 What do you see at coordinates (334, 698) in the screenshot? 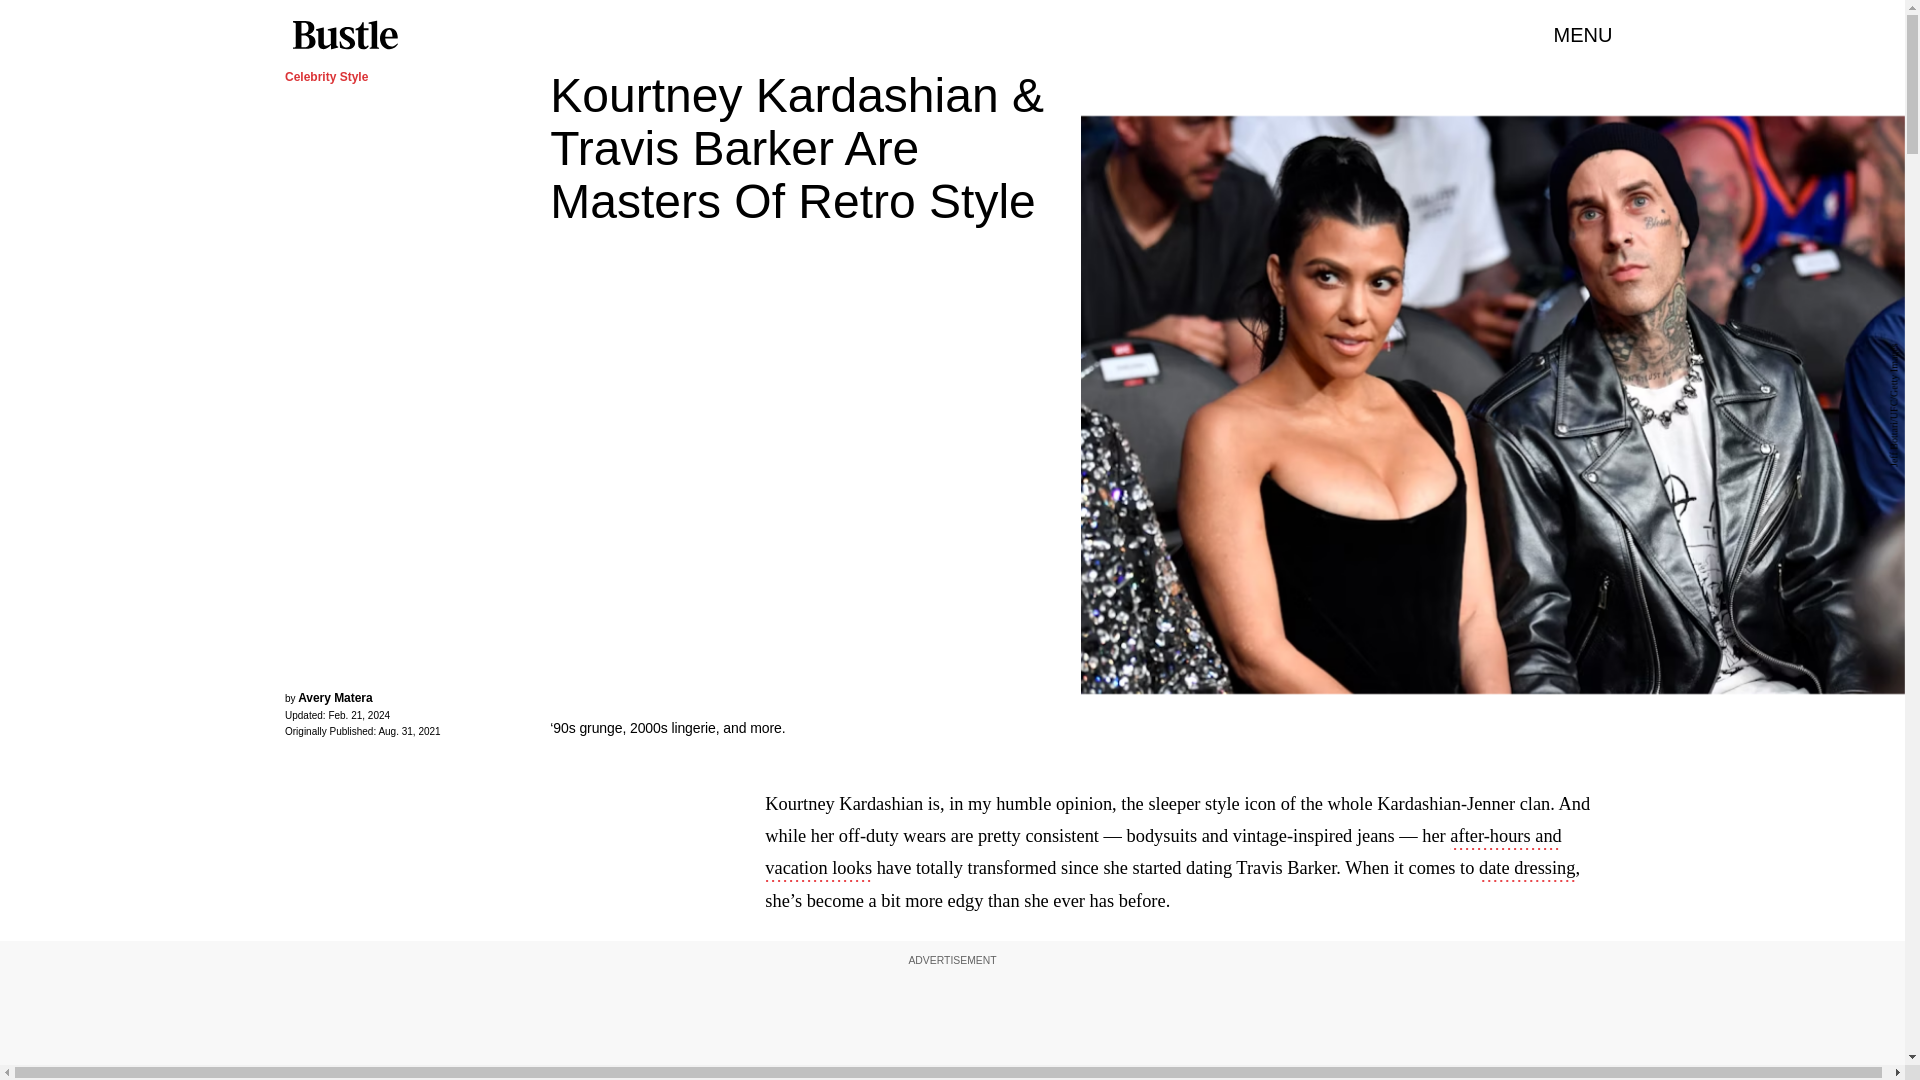
I see `Avery Matera` at bounding box center [334, 698].